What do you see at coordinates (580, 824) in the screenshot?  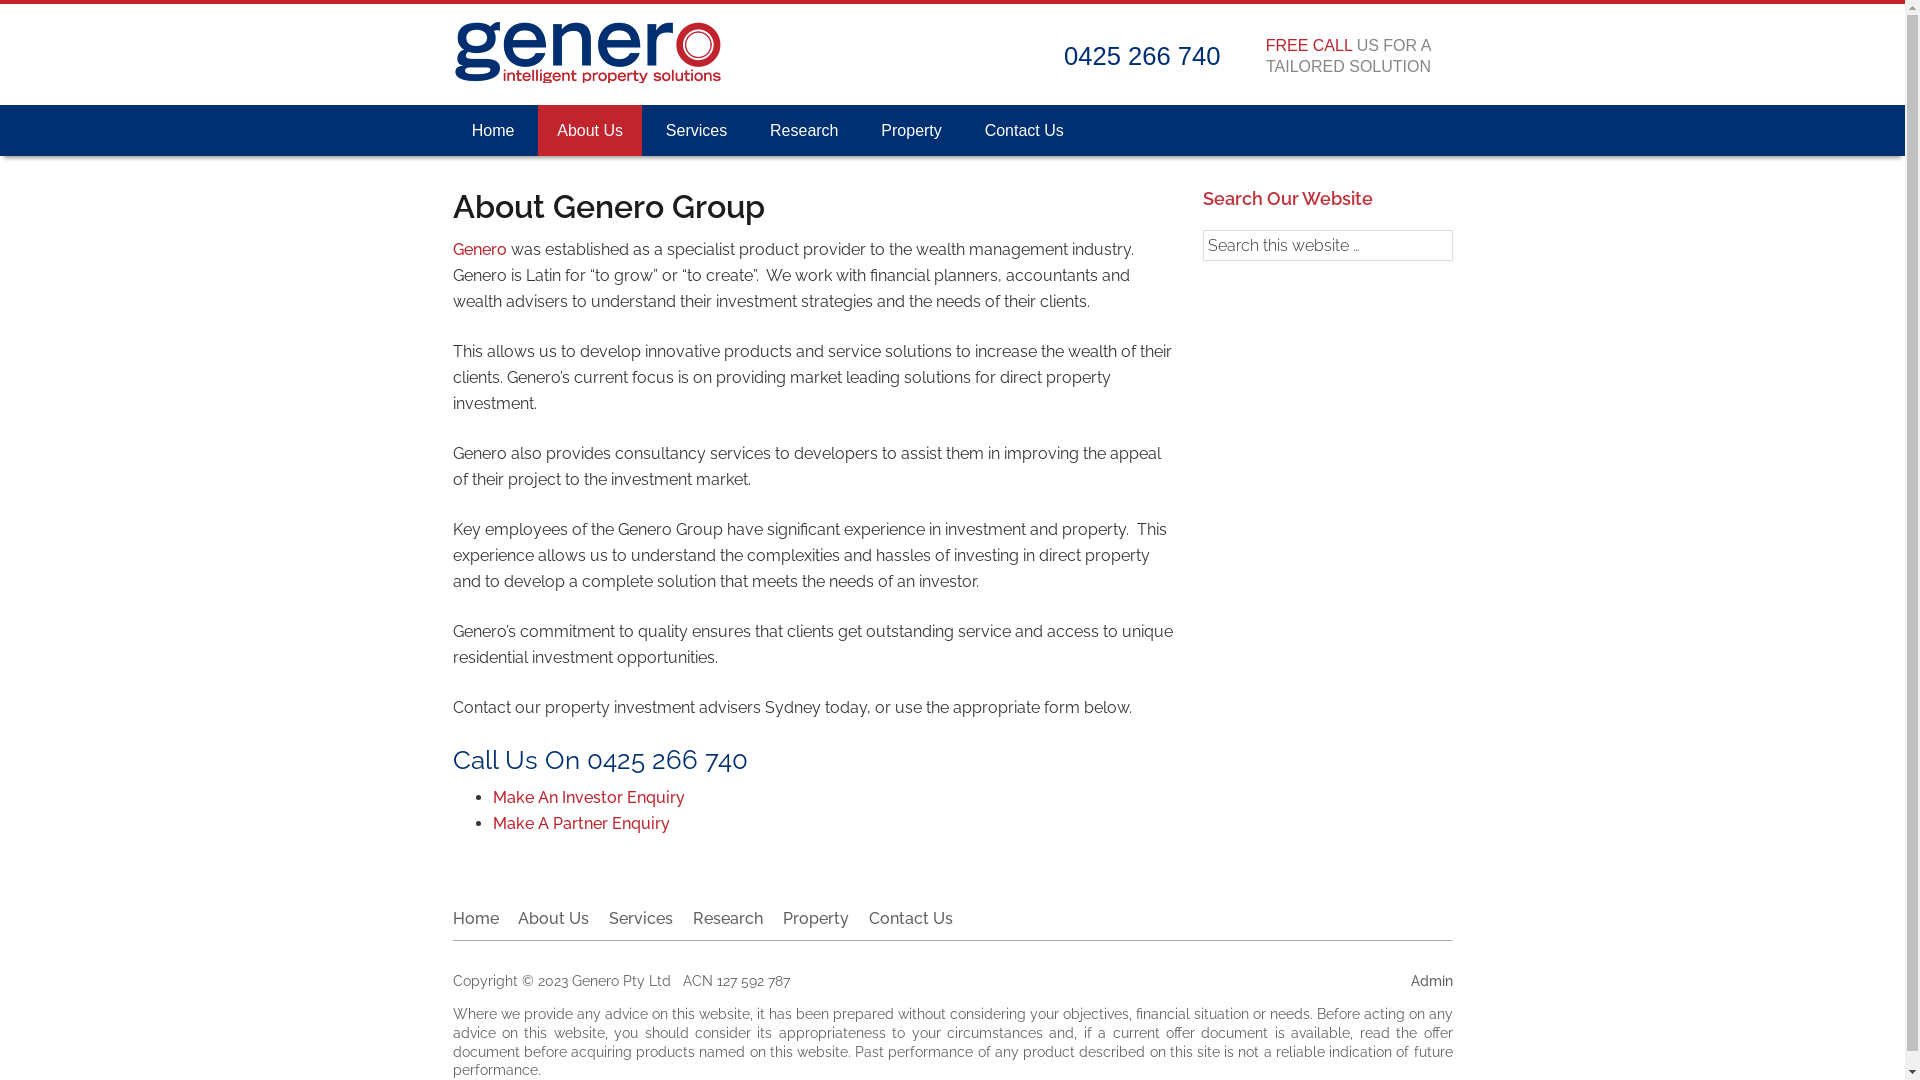 I see `Make A Partner Enquiry` at bounding box center [580, 824].